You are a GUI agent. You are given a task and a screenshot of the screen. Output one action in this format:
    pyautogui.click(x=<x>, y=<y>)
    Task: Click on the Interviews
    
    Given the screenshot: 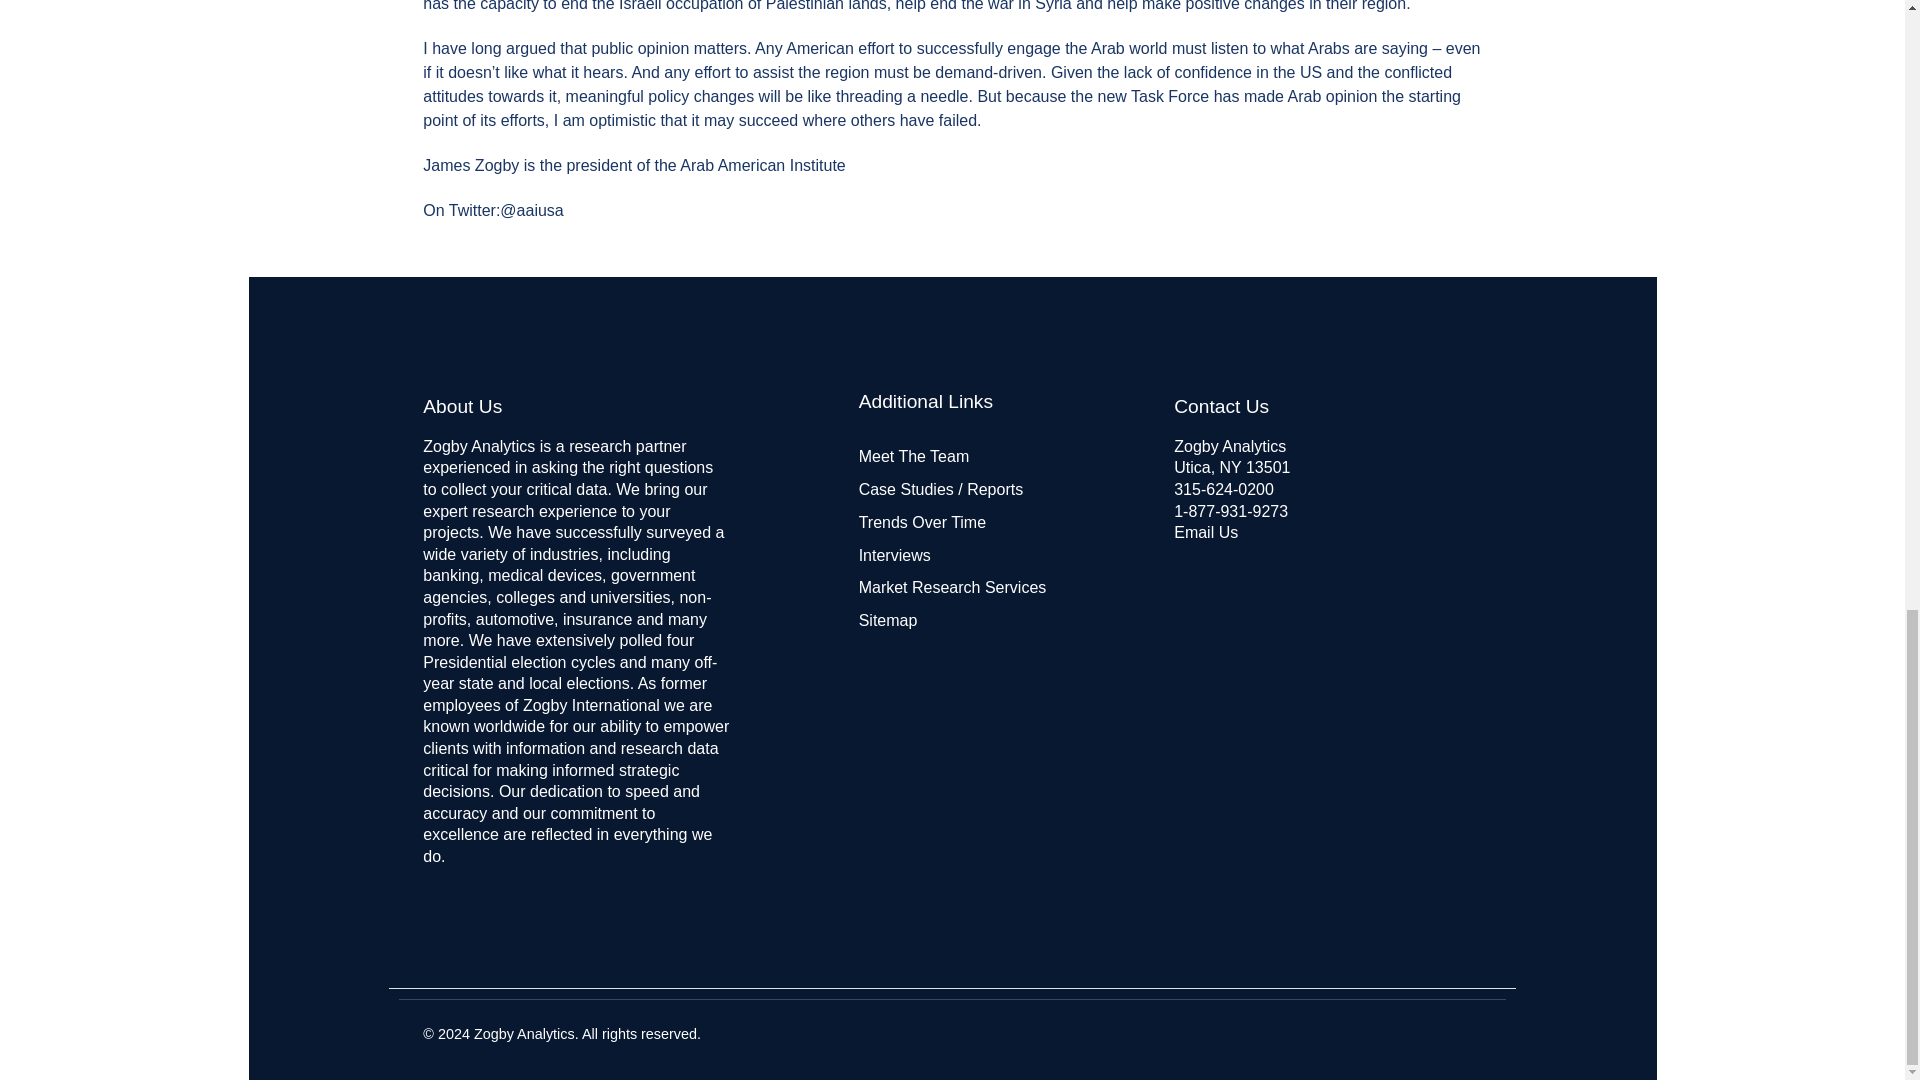 What is the action you would take?
    pyautogui.click(x=894, y=554)
    